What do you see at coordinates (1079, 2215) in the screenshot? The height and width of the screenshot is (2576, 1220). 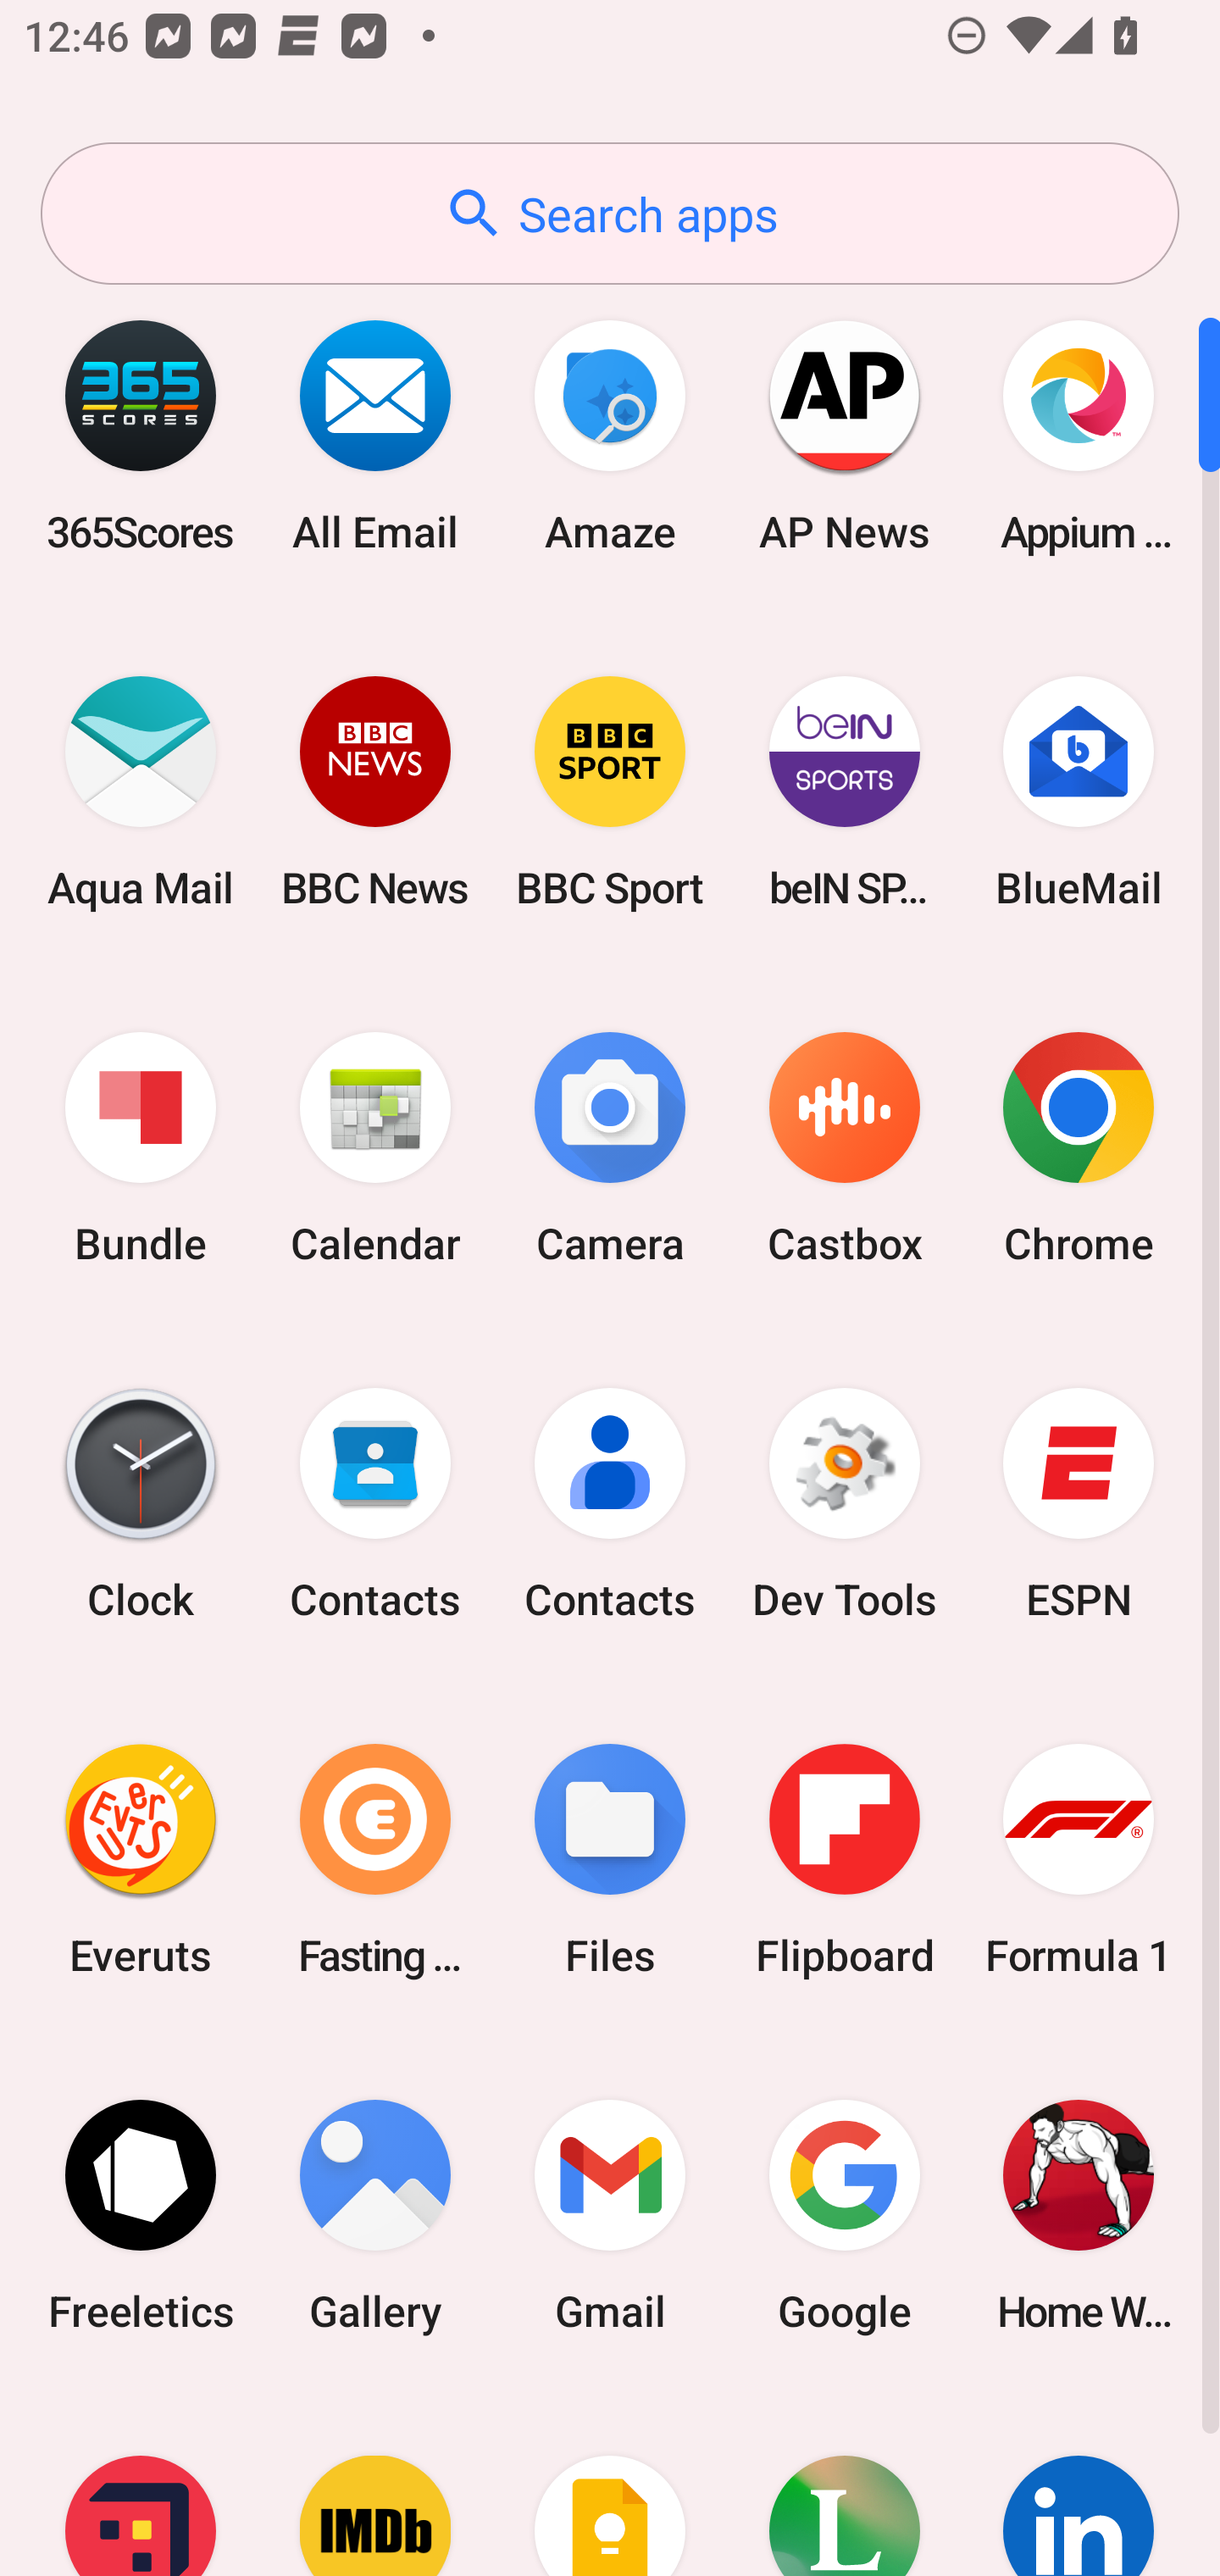 I see `Home Workout` at bounding box center [1079, 2215].